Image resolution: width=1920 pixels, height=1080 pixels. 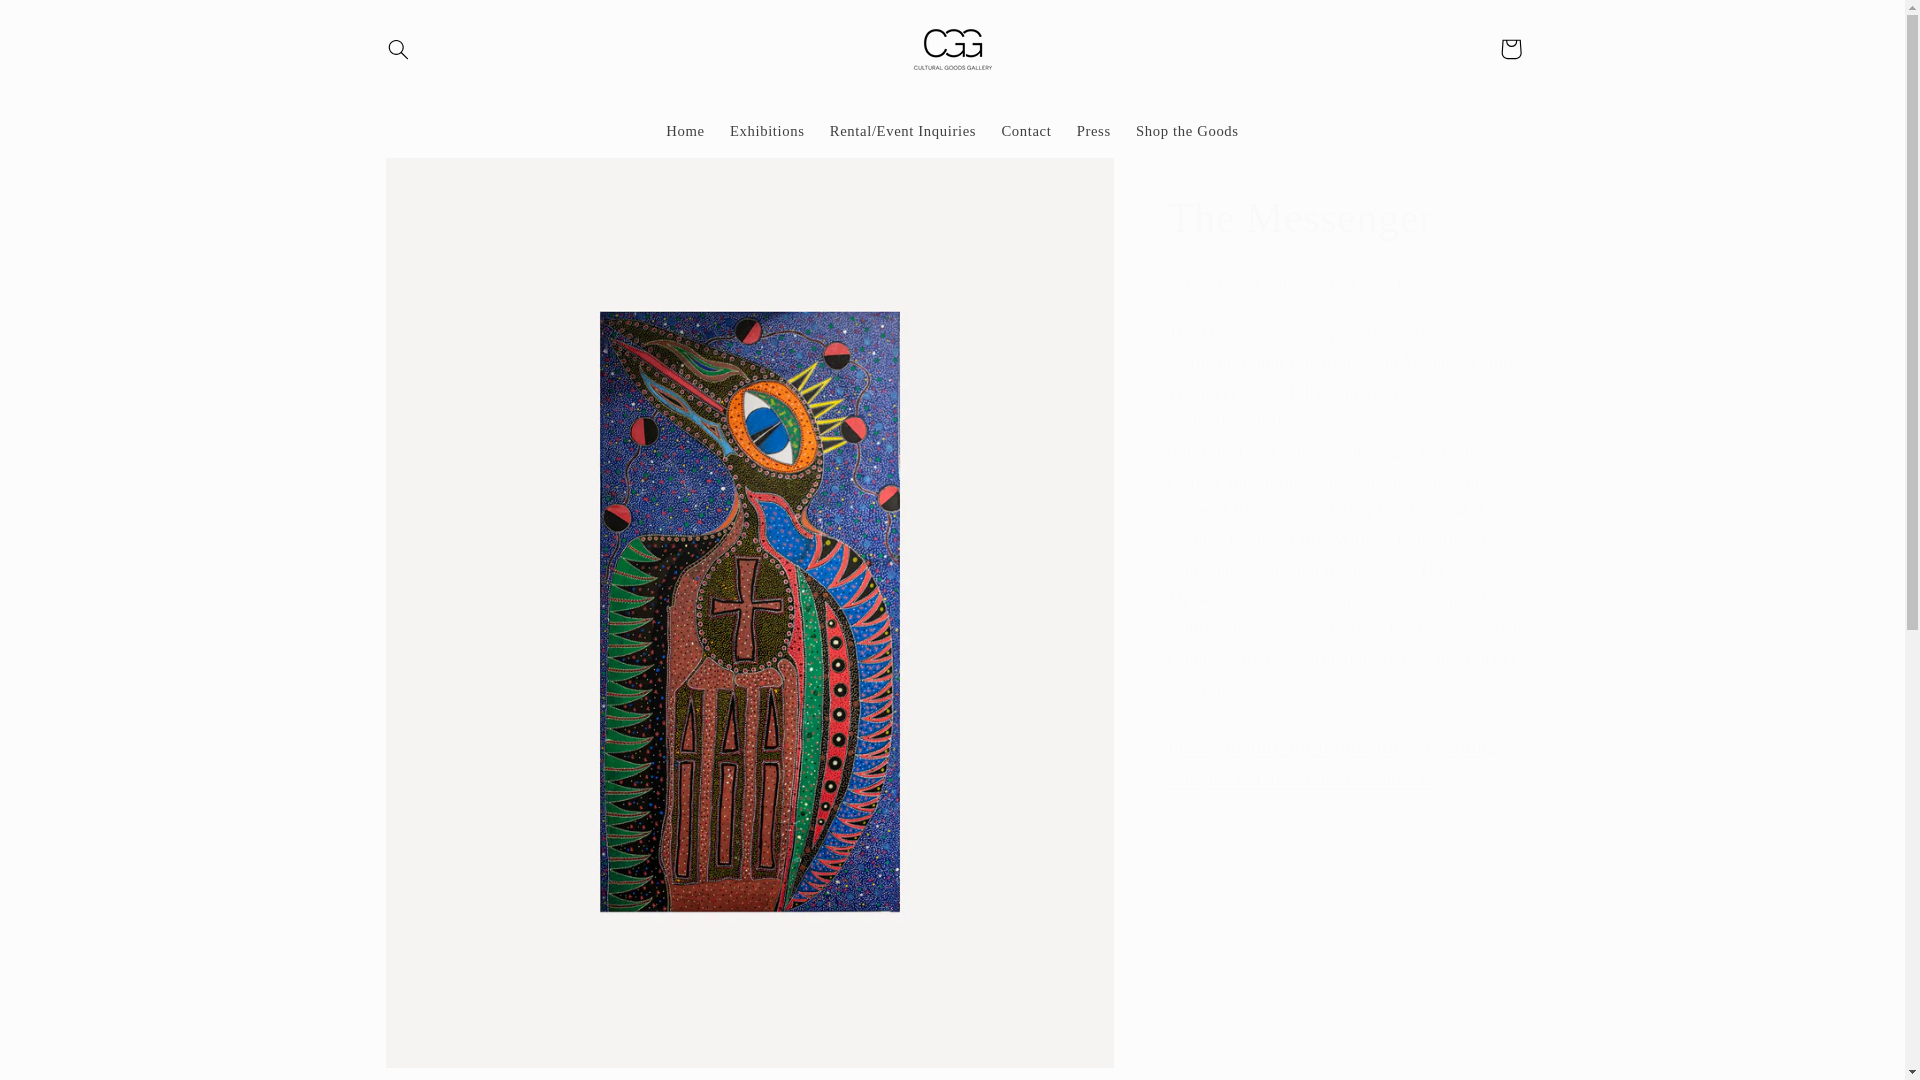 I want to click on Contact us for inquiries., so click(x=1332, y=762).